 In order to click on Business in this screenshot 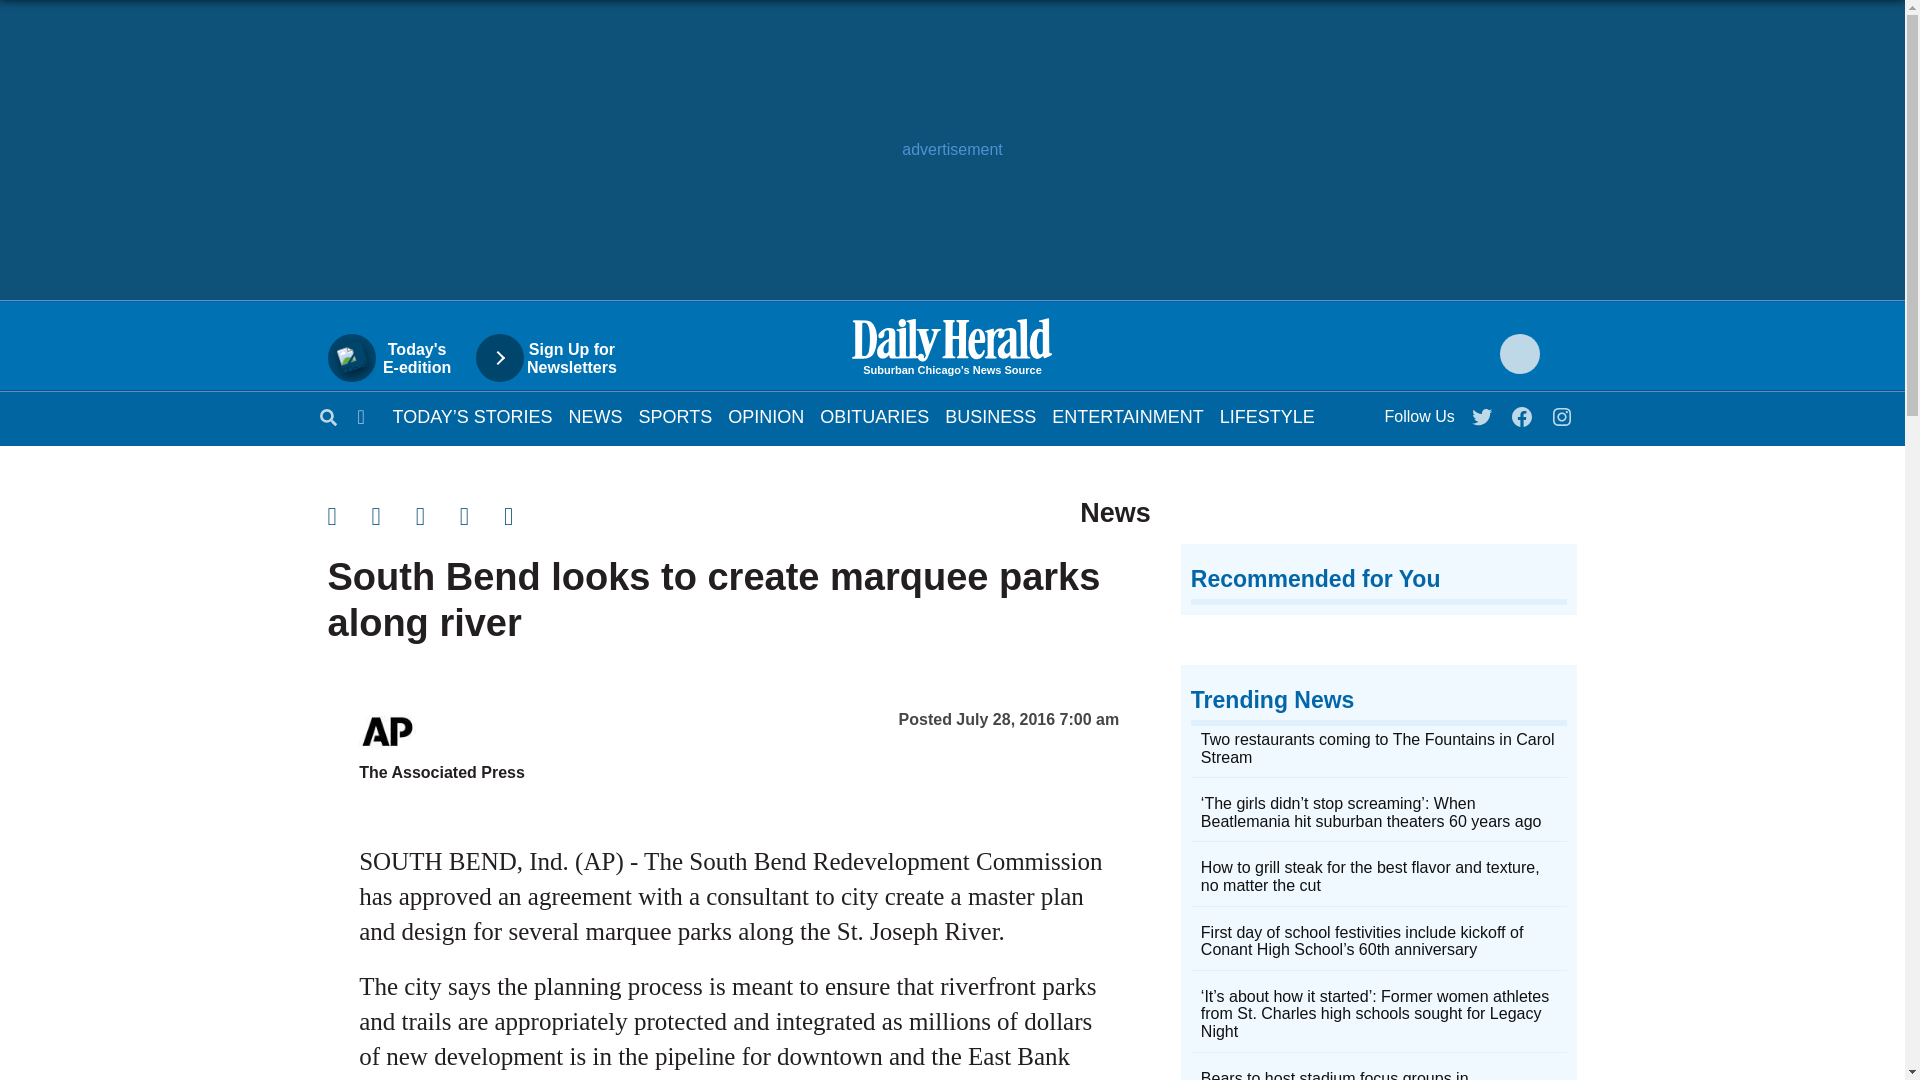, I will do `click(990, 416)`.